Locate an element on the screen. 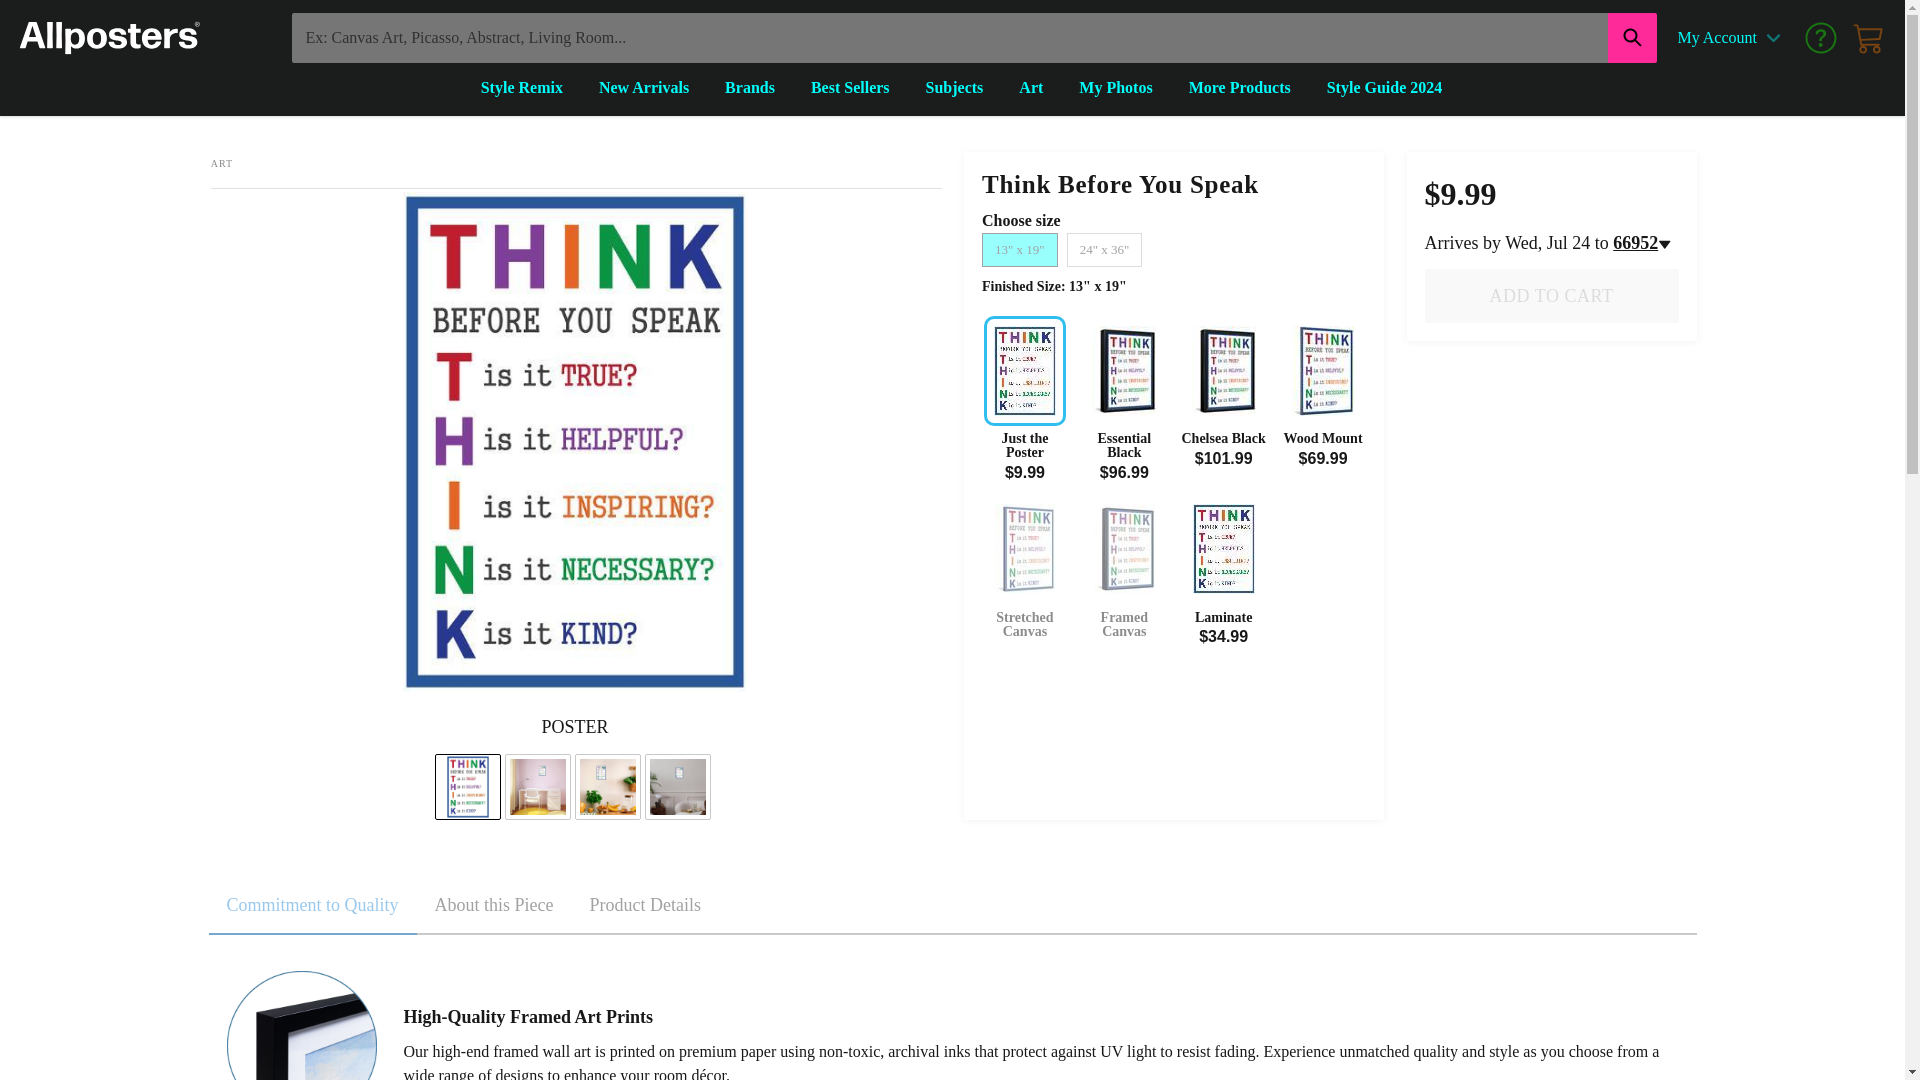 The width and height of the screenshot is (1920, 1080). About this Piece is located at coordinates (493, 906).